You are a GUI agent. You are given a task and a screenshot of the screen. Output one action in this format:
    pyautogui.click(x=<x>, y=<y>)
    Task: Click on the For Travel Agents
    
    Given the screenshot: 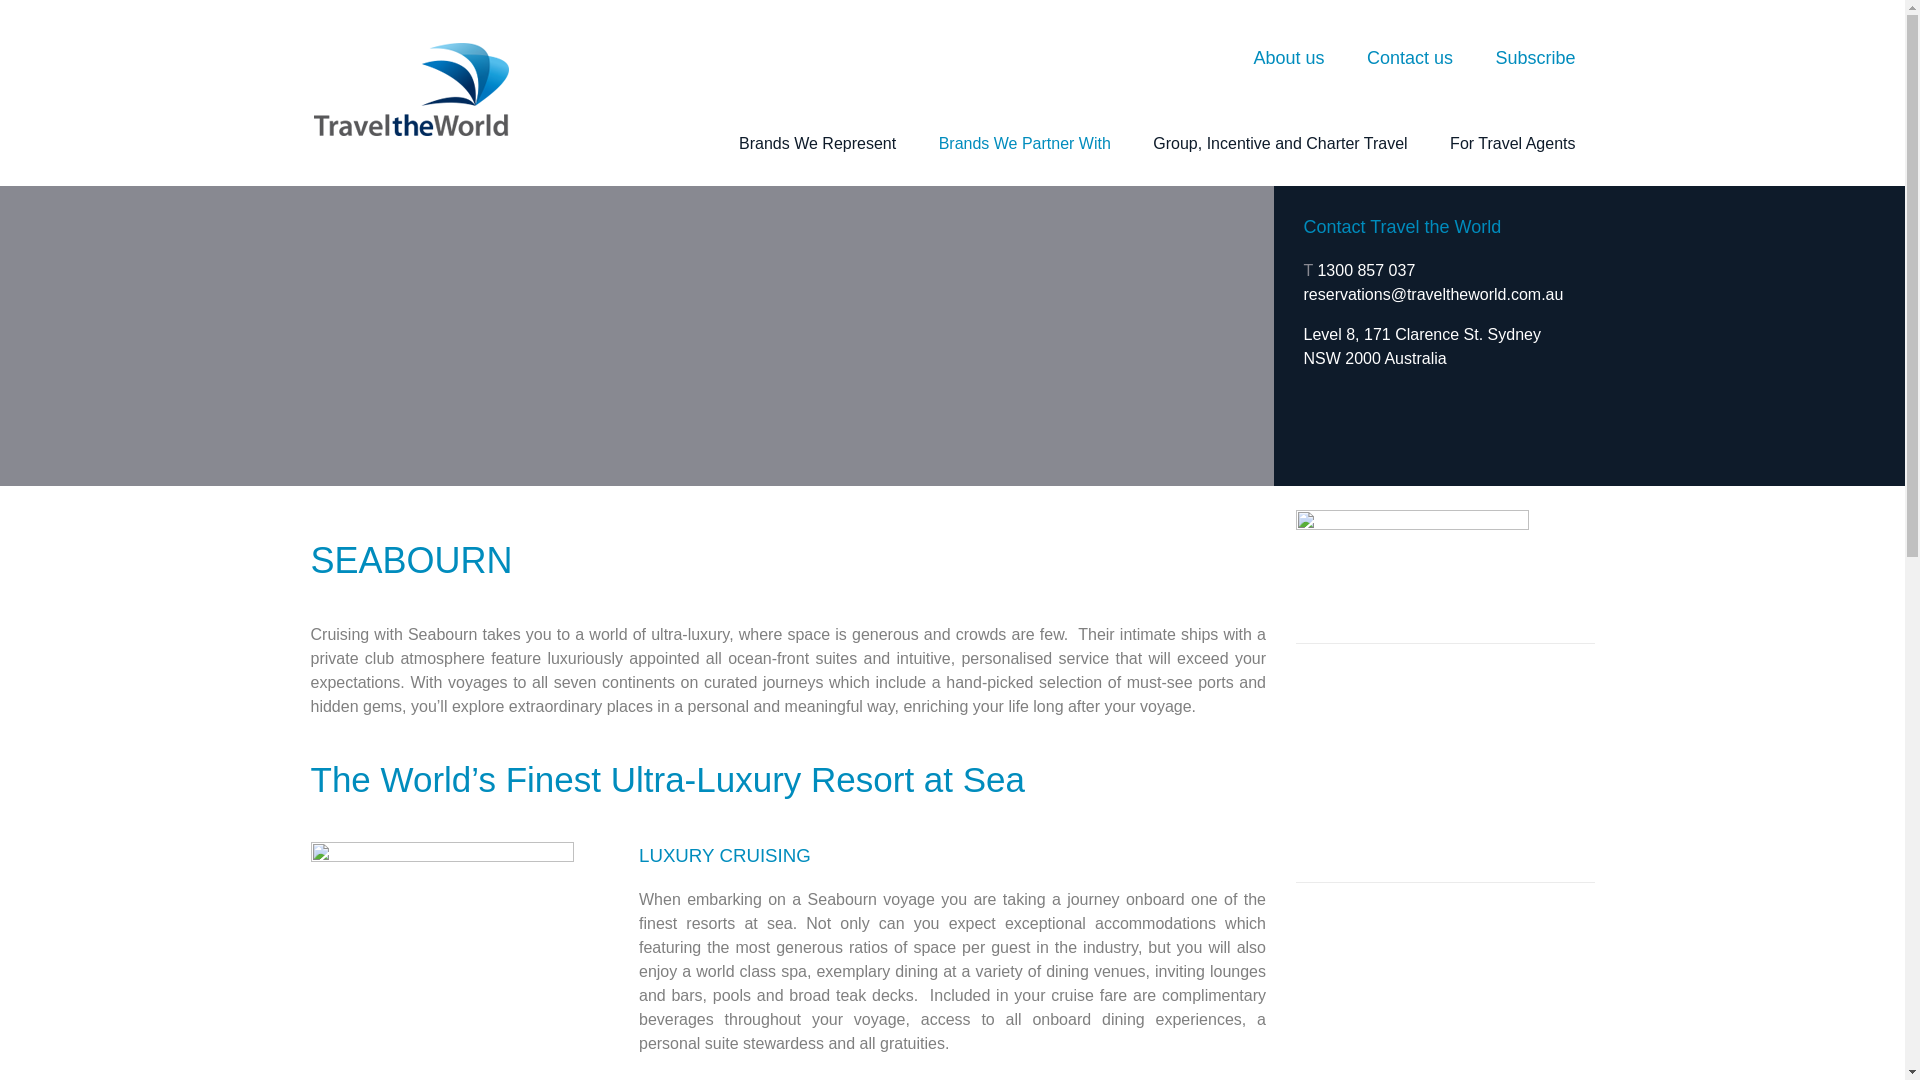 What is the action you would take?
    pyautogui.click(x=1512, y=143)
    